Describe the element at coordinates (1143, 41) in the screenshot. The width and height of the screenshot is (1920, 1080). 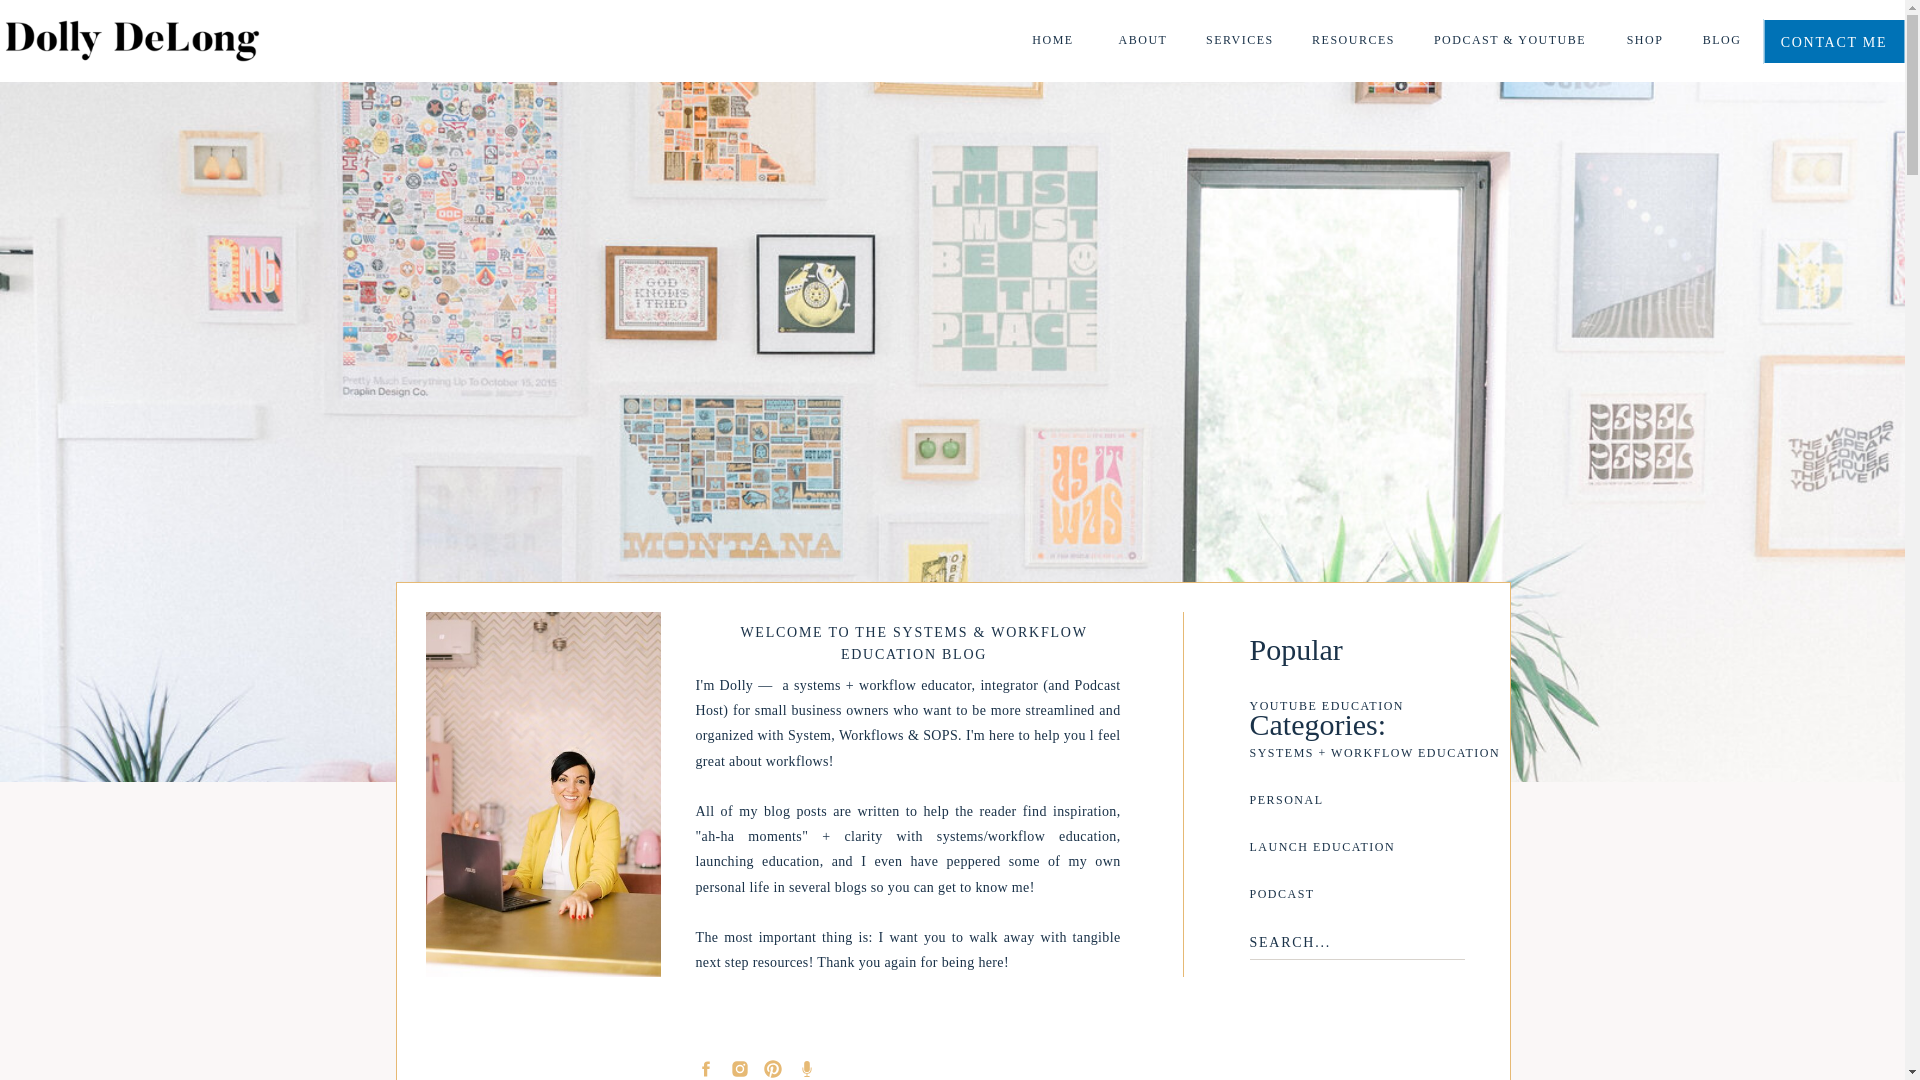
I see `ABOUT` at that location.